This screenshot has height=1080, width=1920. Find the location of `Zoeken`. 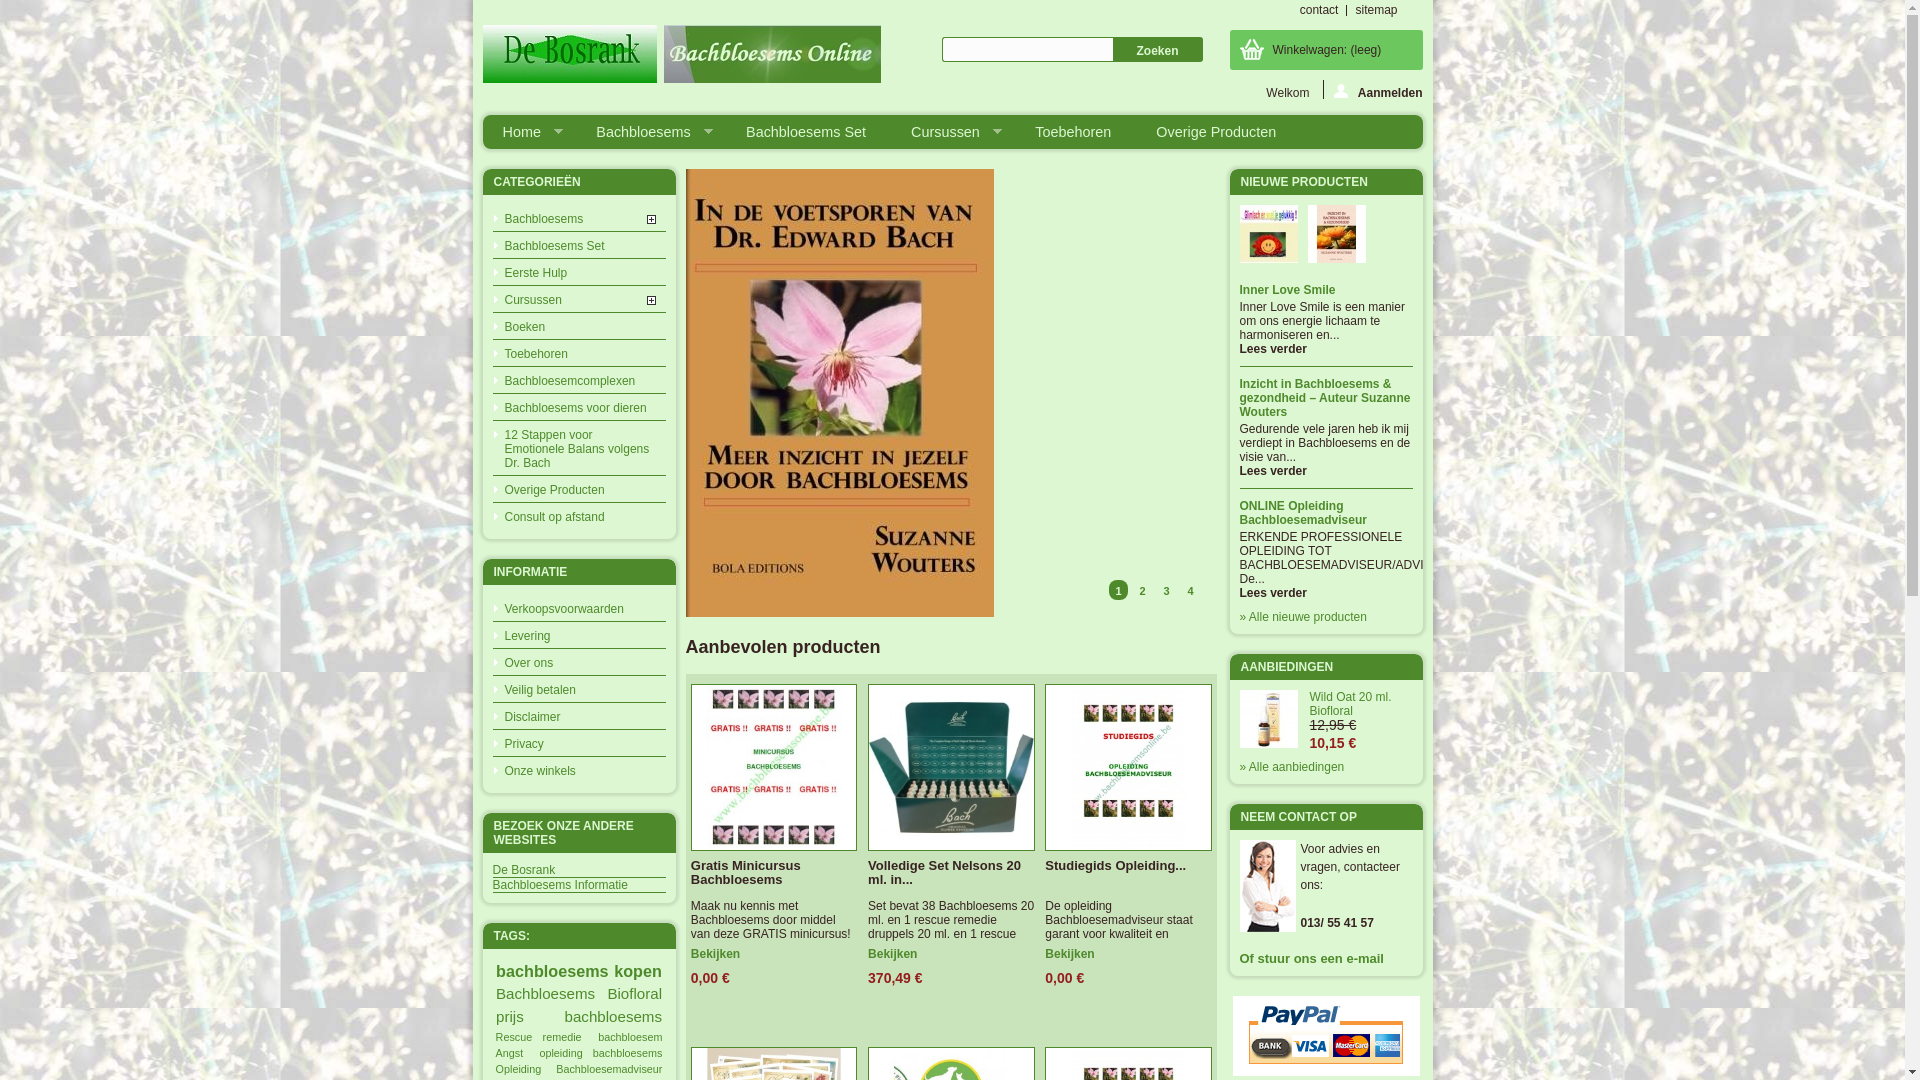

Zoeken is located at coordinates (1157, 50).